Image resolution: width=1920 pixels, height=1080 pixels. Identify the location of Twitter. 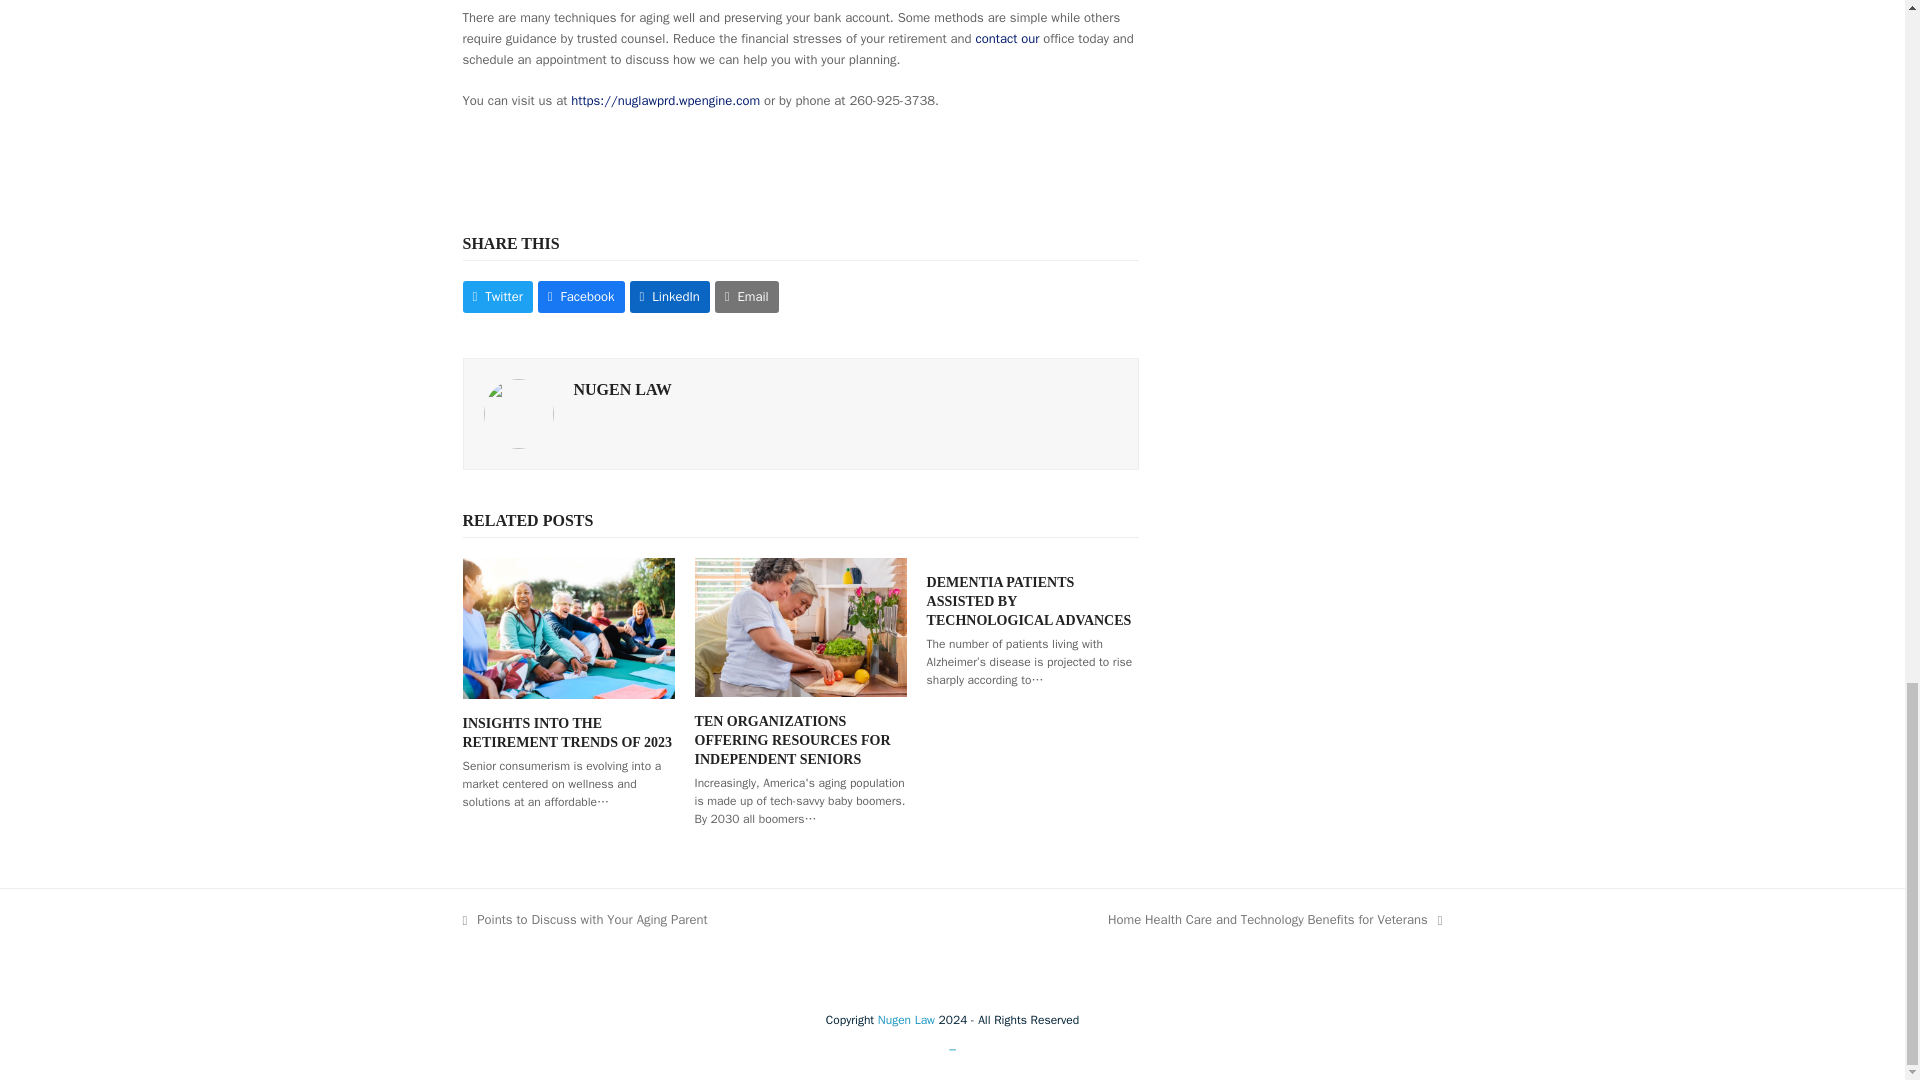
(496, 296).